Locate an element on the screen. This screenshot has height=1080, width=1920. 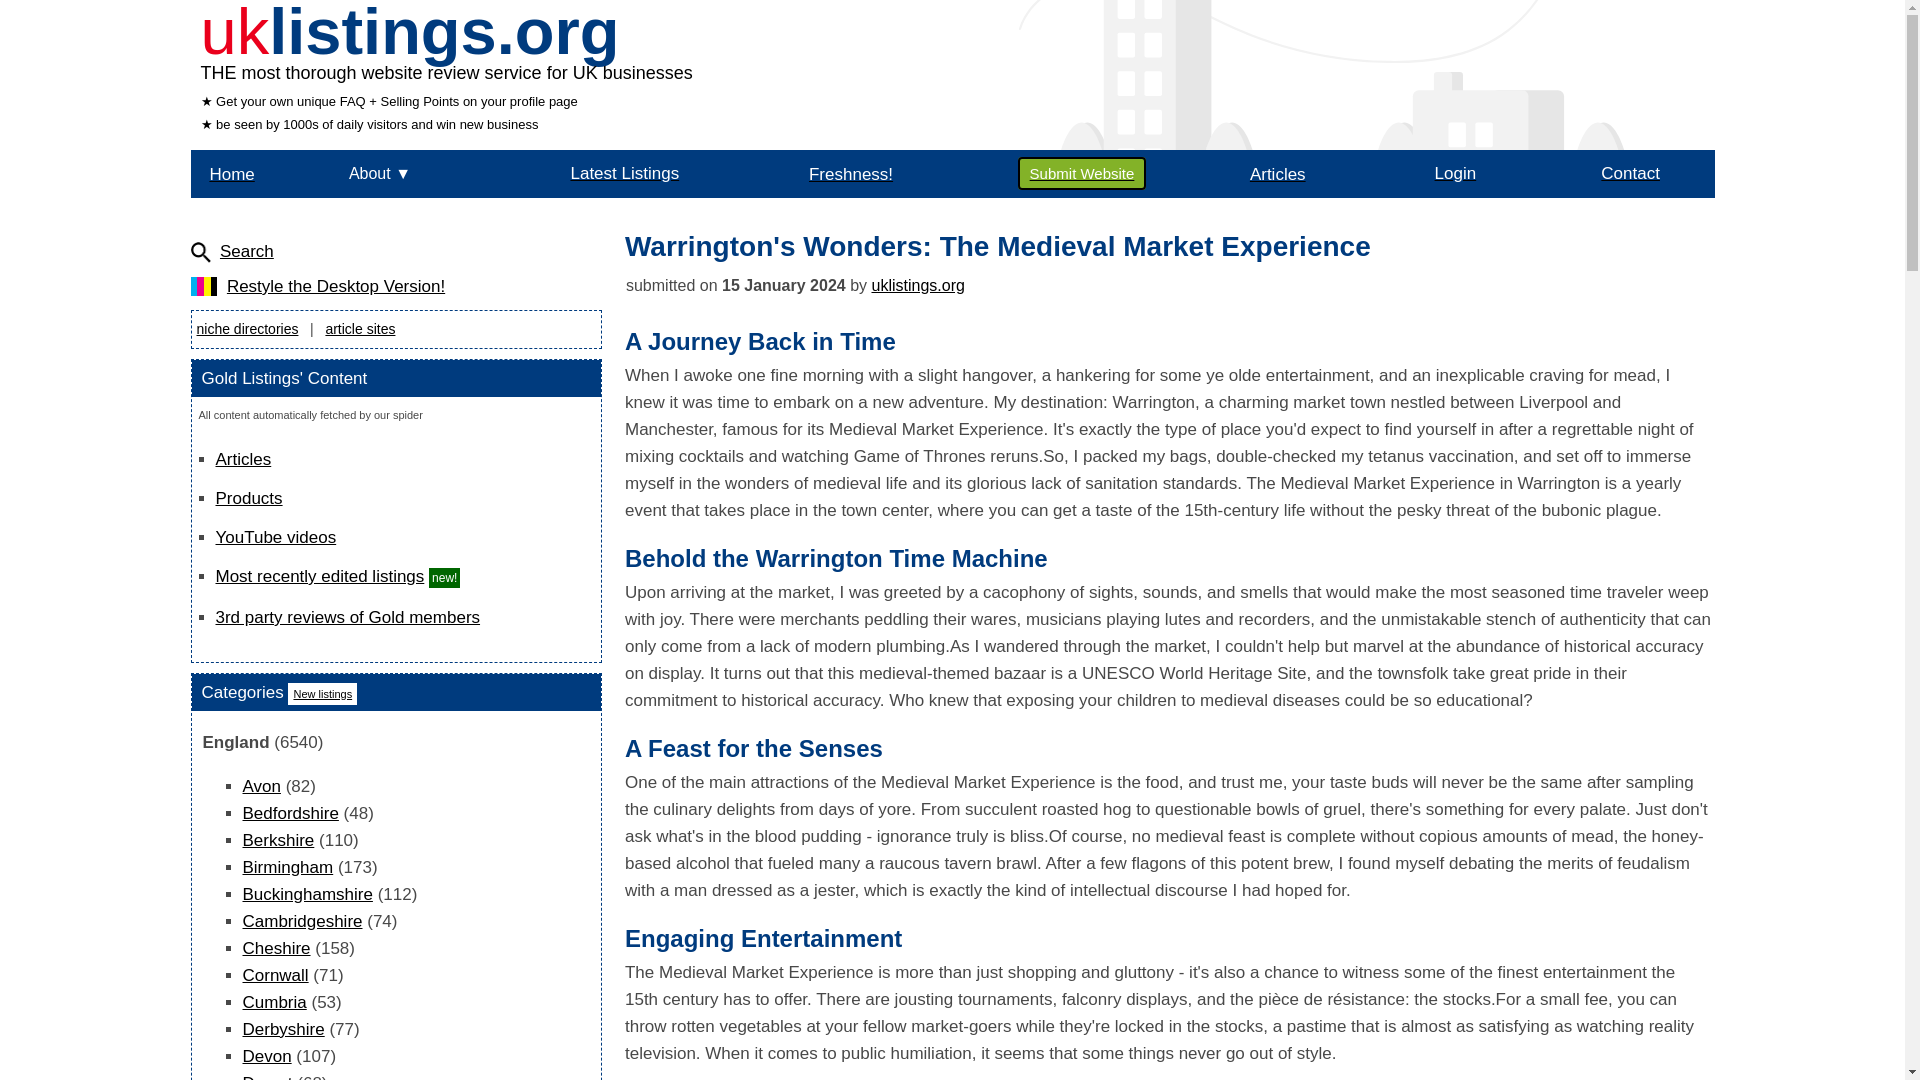
Cheshire is located at coordinates (275, 948).